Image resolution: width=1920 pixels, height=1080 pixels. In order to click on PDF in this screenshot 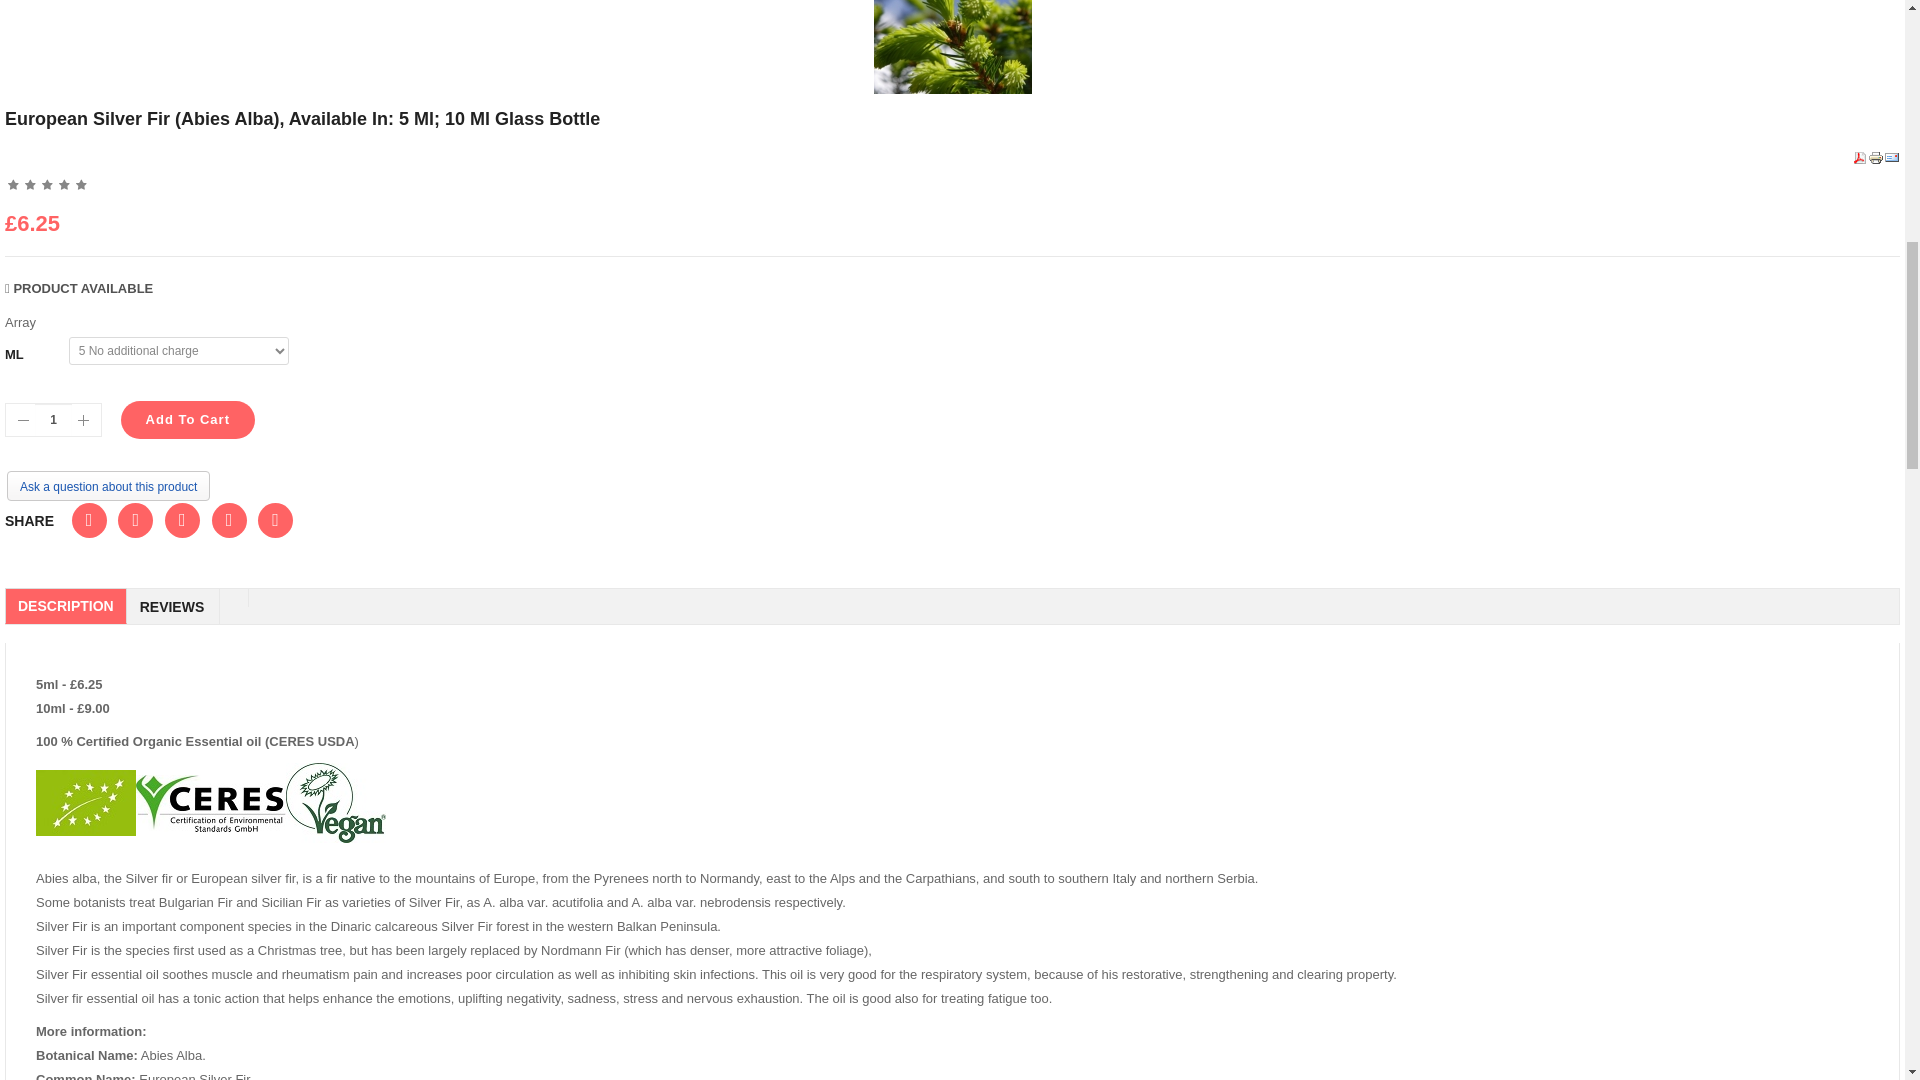, I will do `click(1860, 156)`.